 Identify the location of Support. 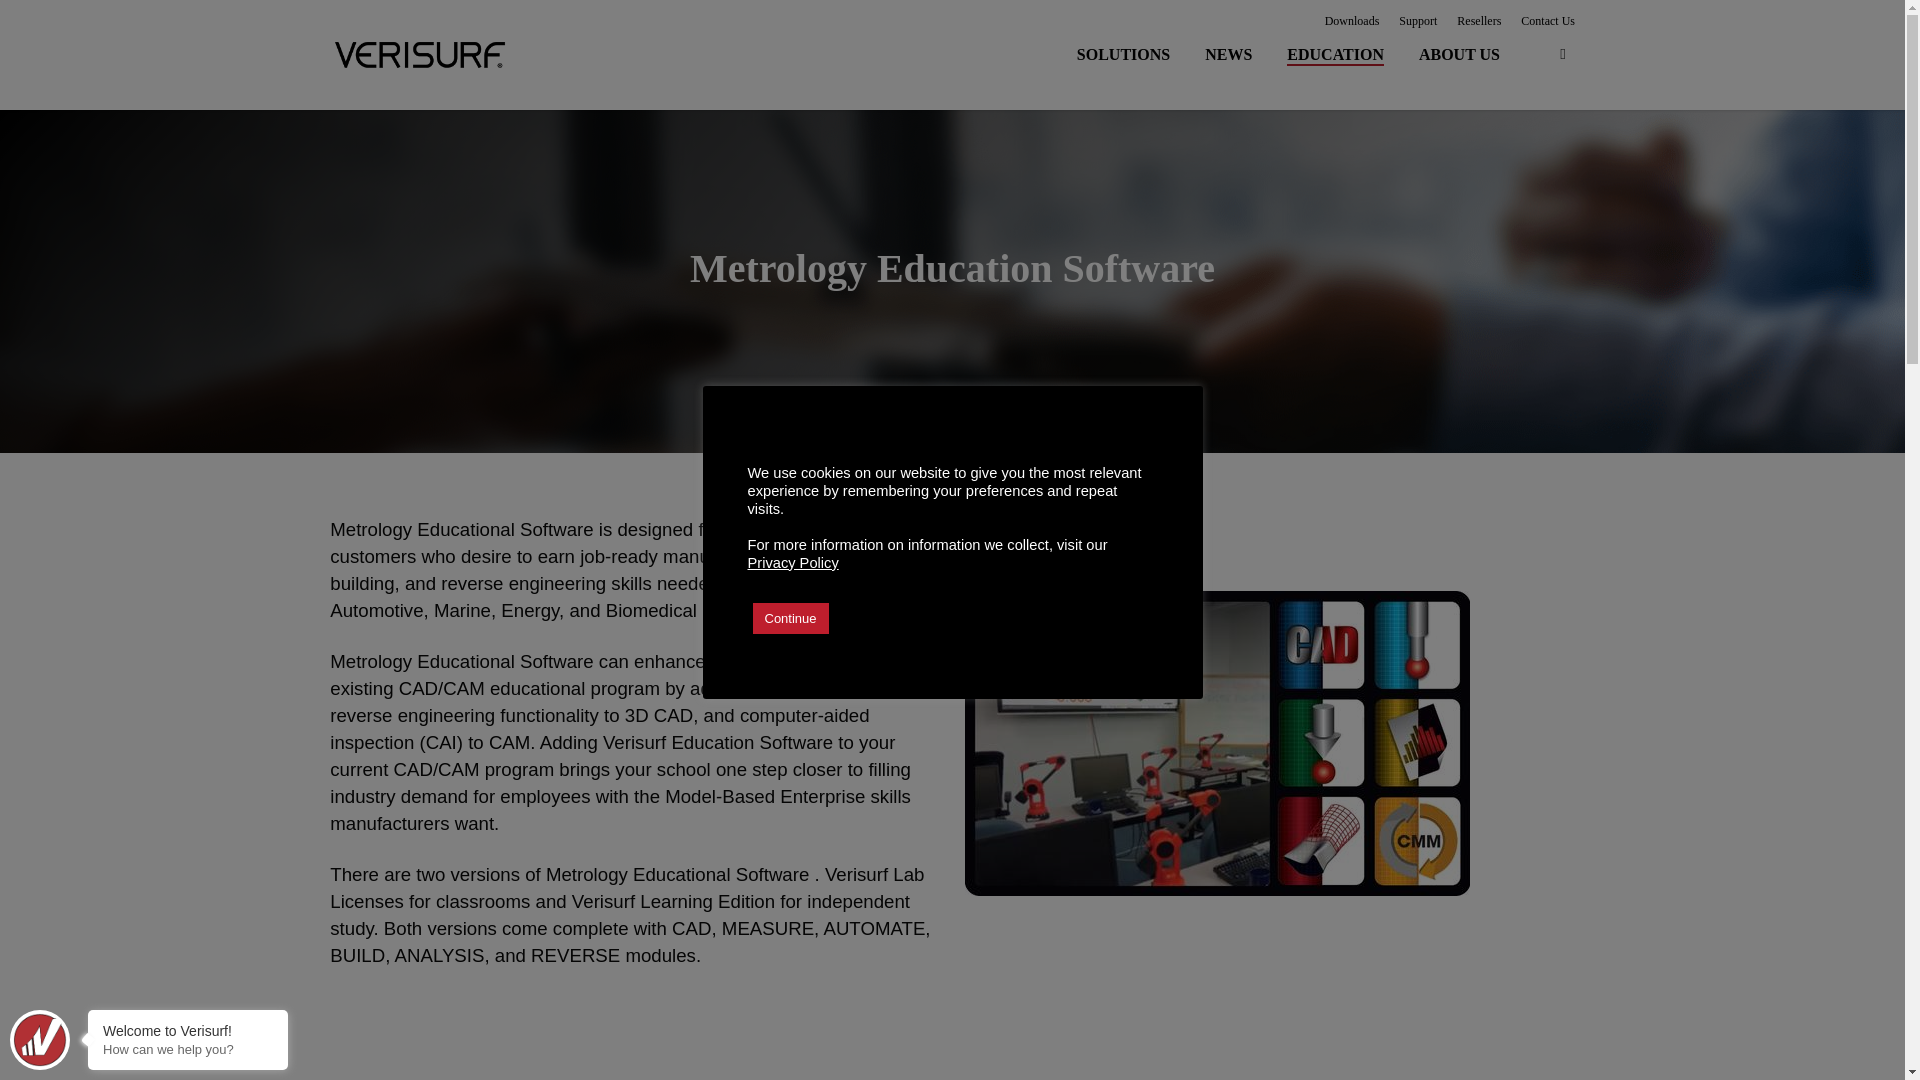
(1418, 20).